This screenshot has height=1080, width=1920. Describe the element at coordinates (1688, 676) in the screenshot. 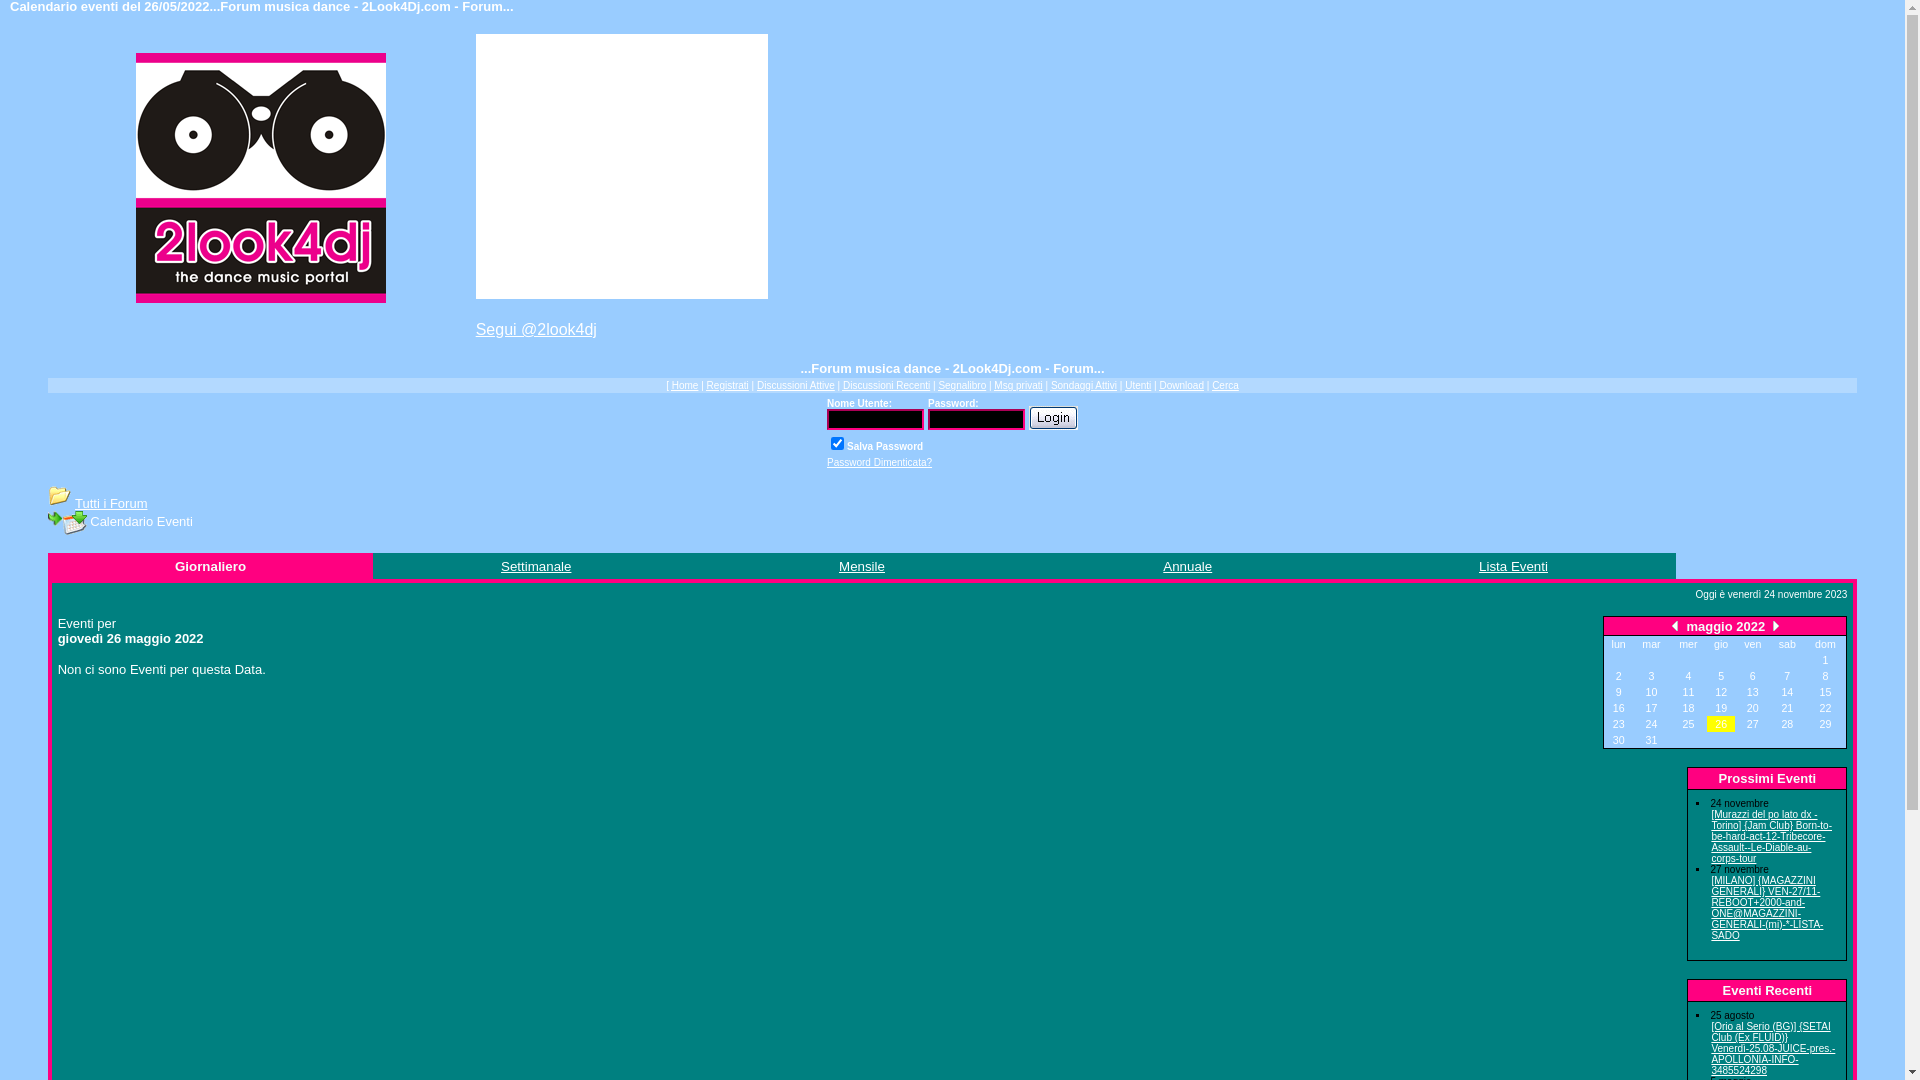

I see `4` at that location.